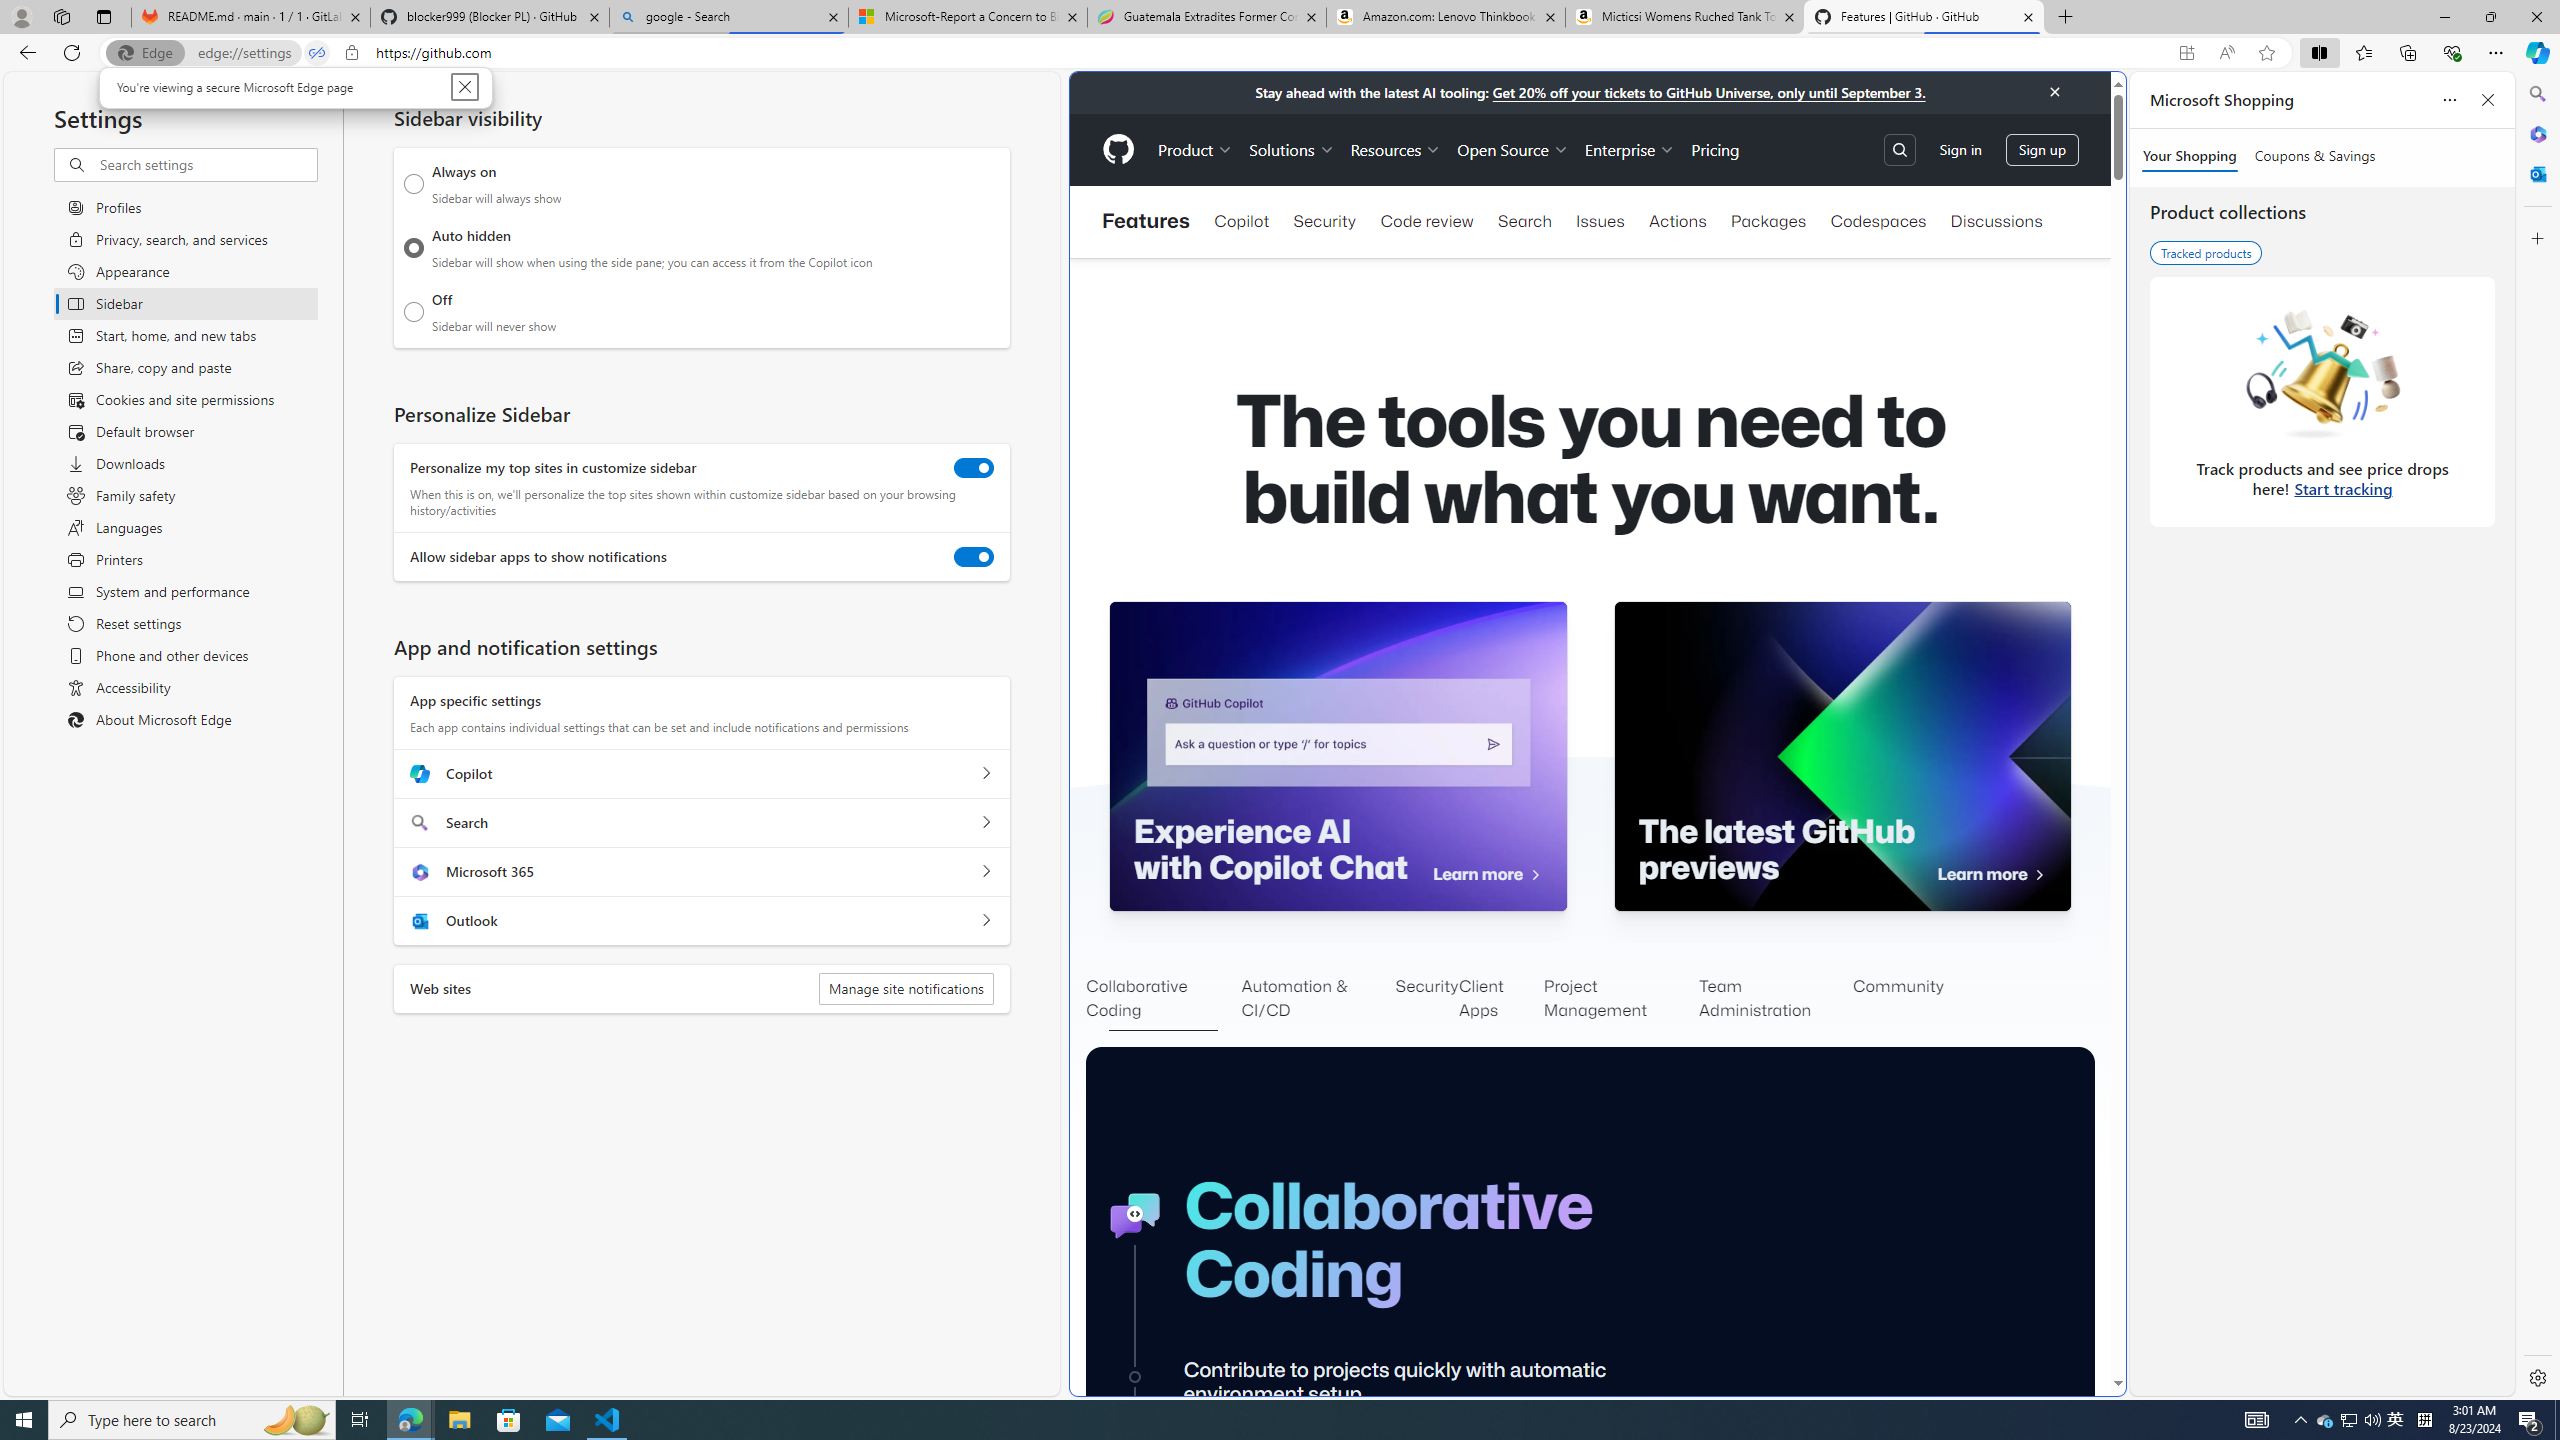 This screenshot has width=2560, height=1440. What do you see at coordinates (1232, 1420) in the screenshot?
I see `Community` at bounding box center [1232, 1420].